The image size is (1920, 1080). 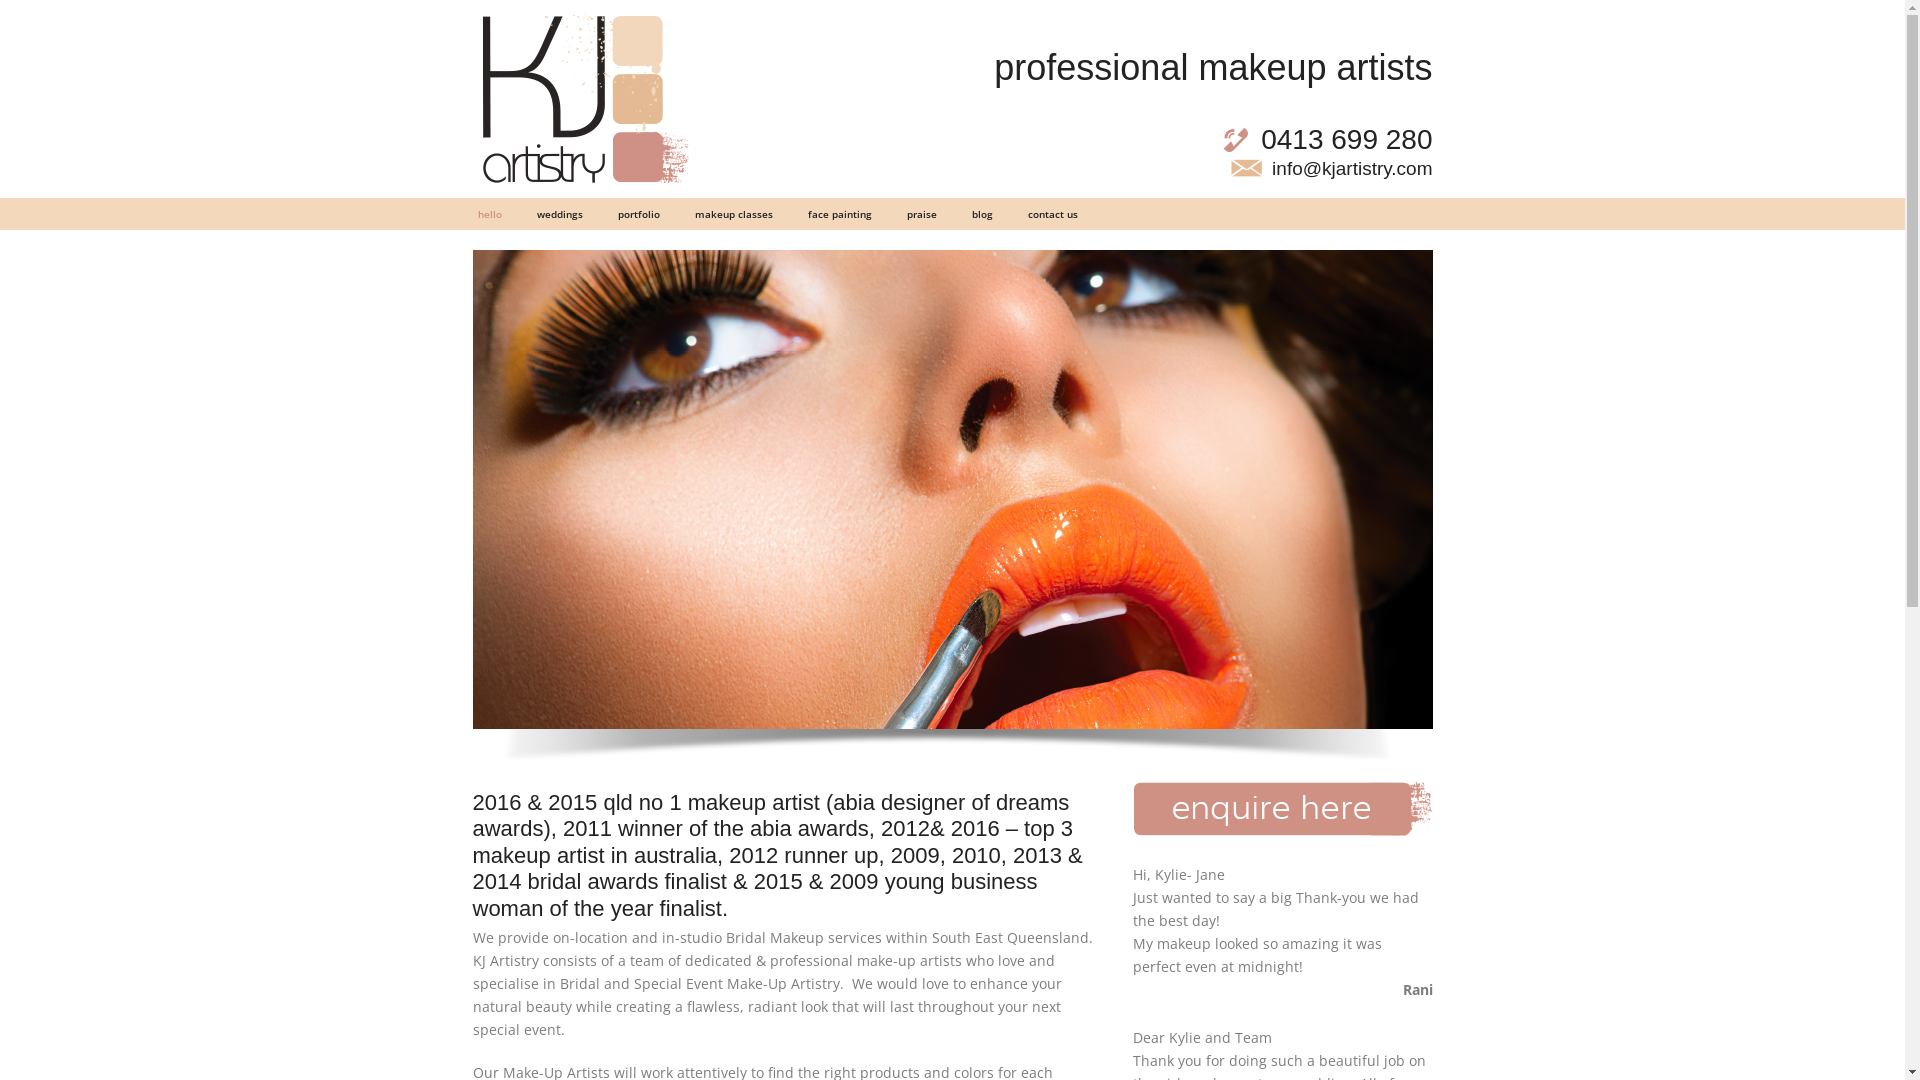 I want to click on contact us, so click(x=1052, y=214).